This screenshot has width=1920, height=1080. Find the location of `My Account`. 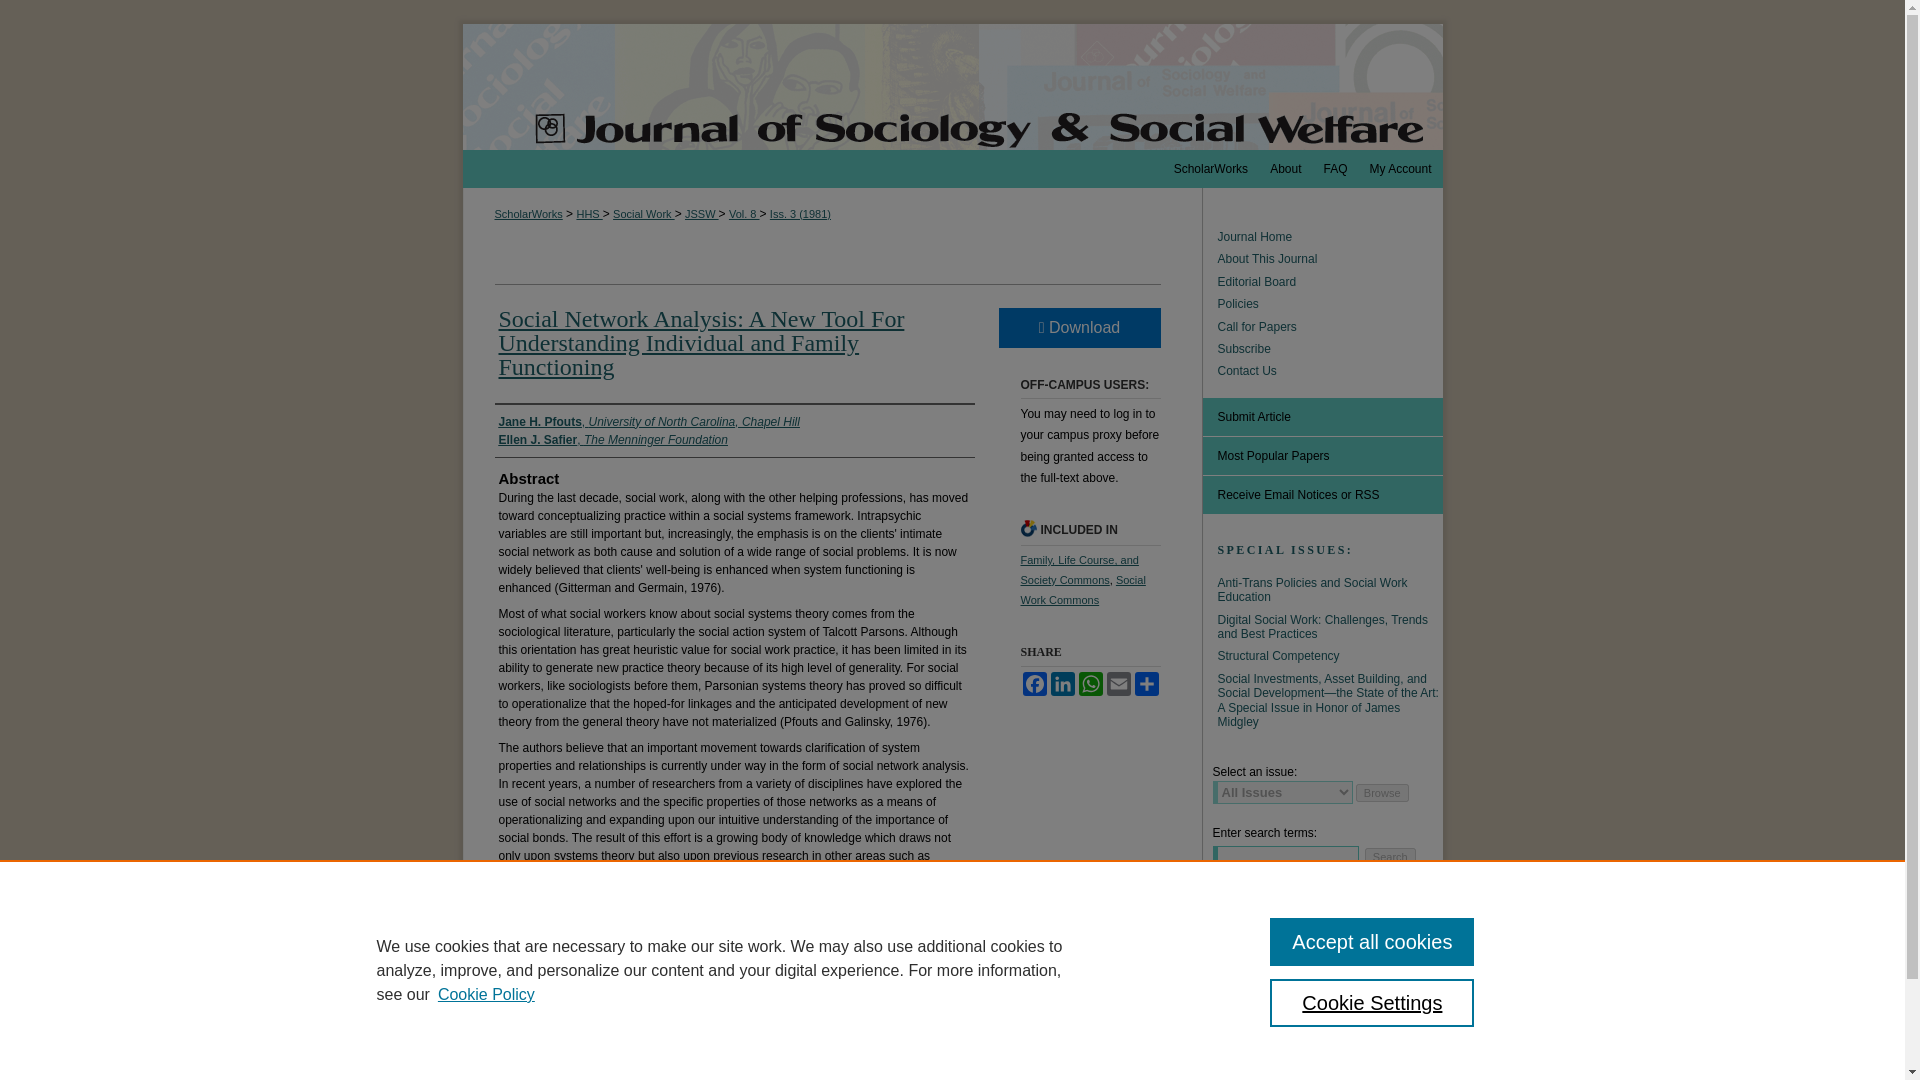

My Account is located at coordinates (1399, 168).